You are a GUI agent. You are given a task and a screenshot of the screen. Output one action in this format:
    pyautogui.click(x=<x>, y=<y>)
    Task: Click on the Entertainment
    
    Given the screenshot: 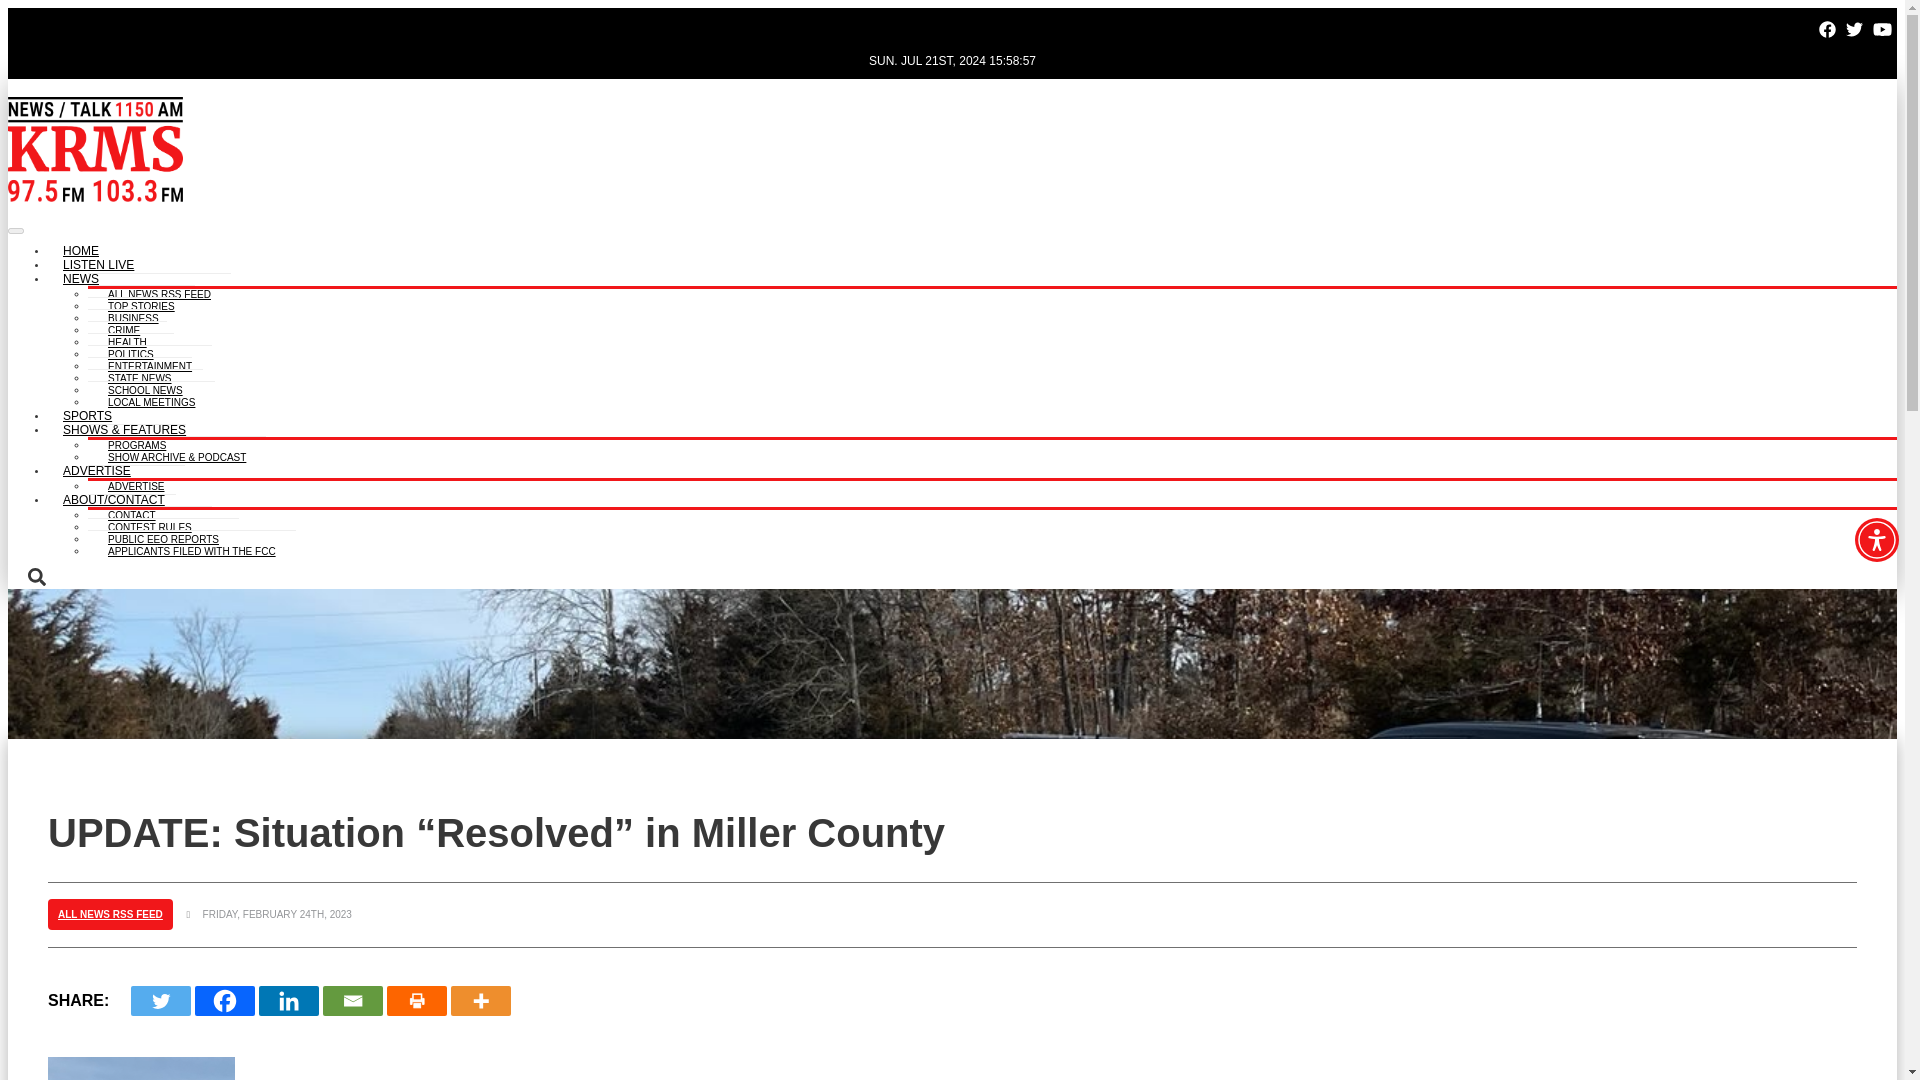 What is the action you would take?
    pyautogui.click(x=150, y=363)
    